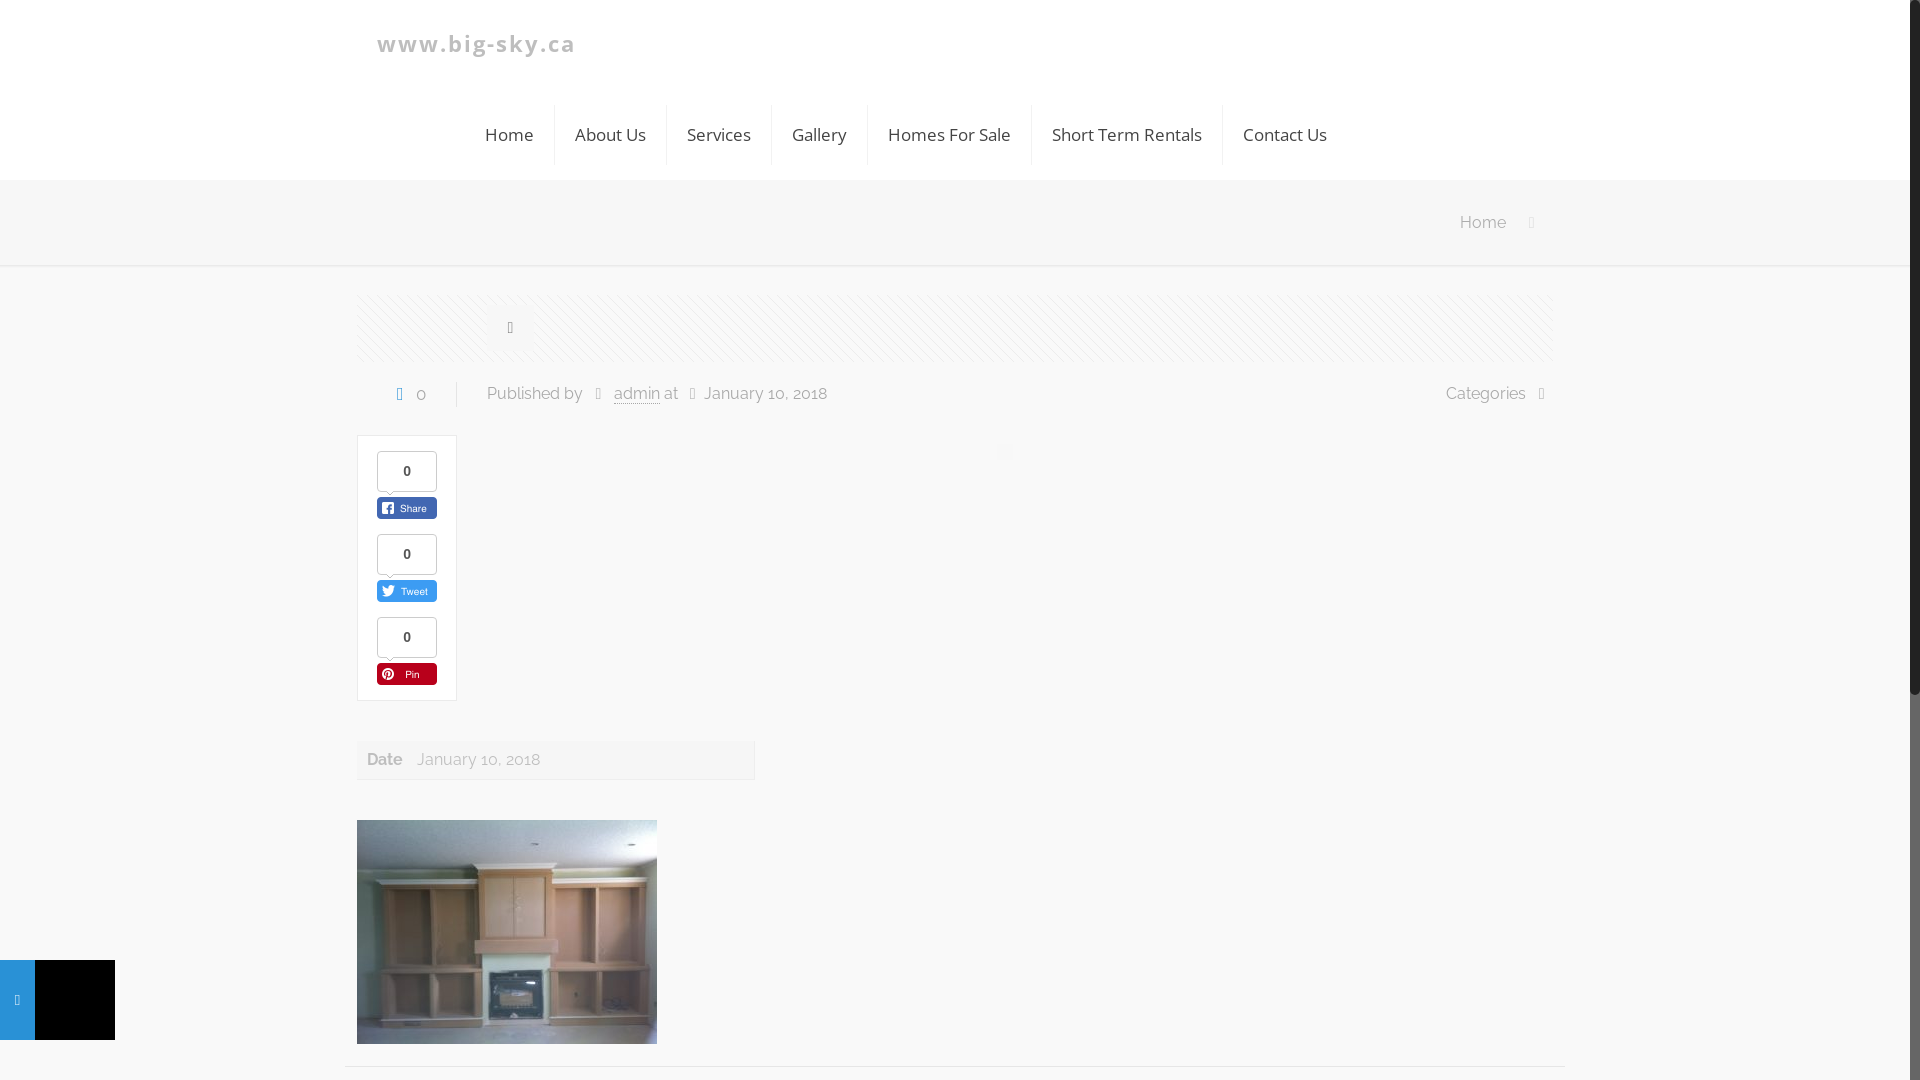 Image resolution: width=1920 pixels, height=1080 pixels. I want to click on Contact Us, so click(1285, 135).